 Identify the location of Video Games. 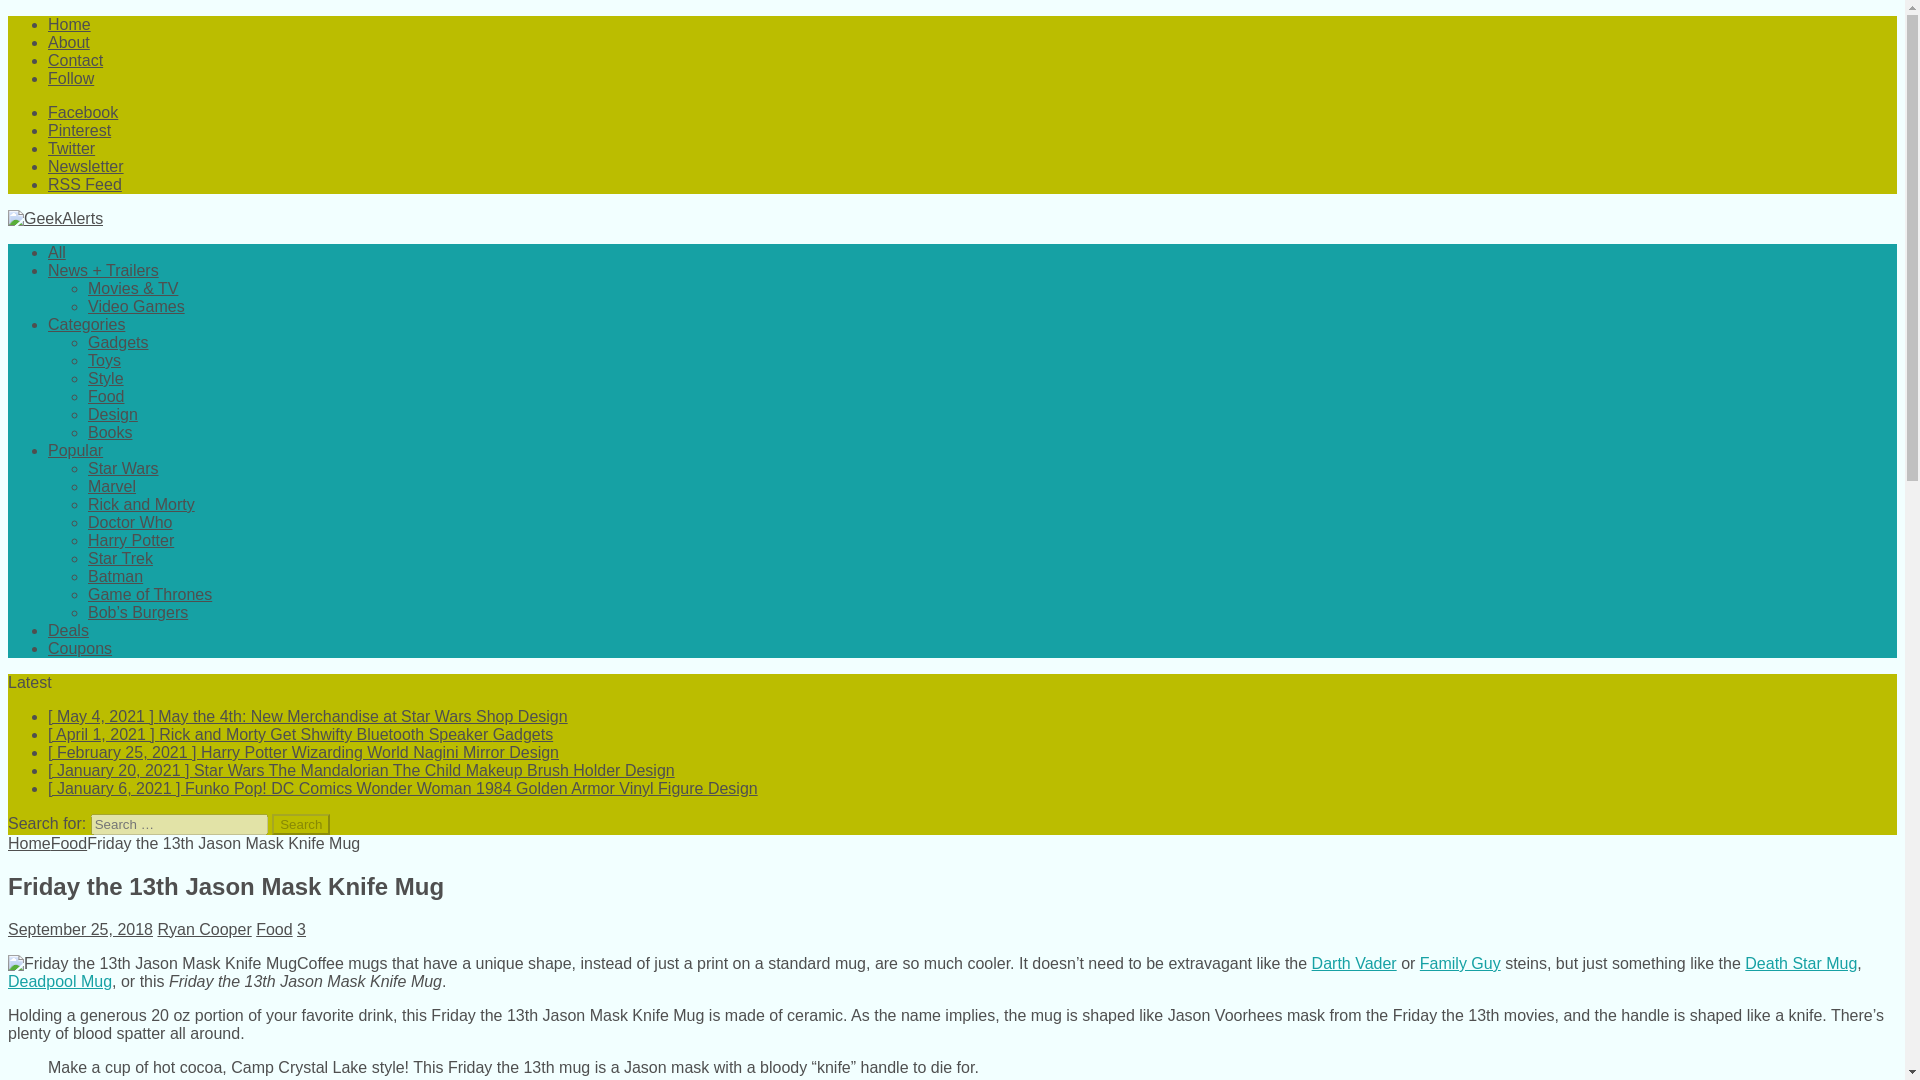
(136, 306).